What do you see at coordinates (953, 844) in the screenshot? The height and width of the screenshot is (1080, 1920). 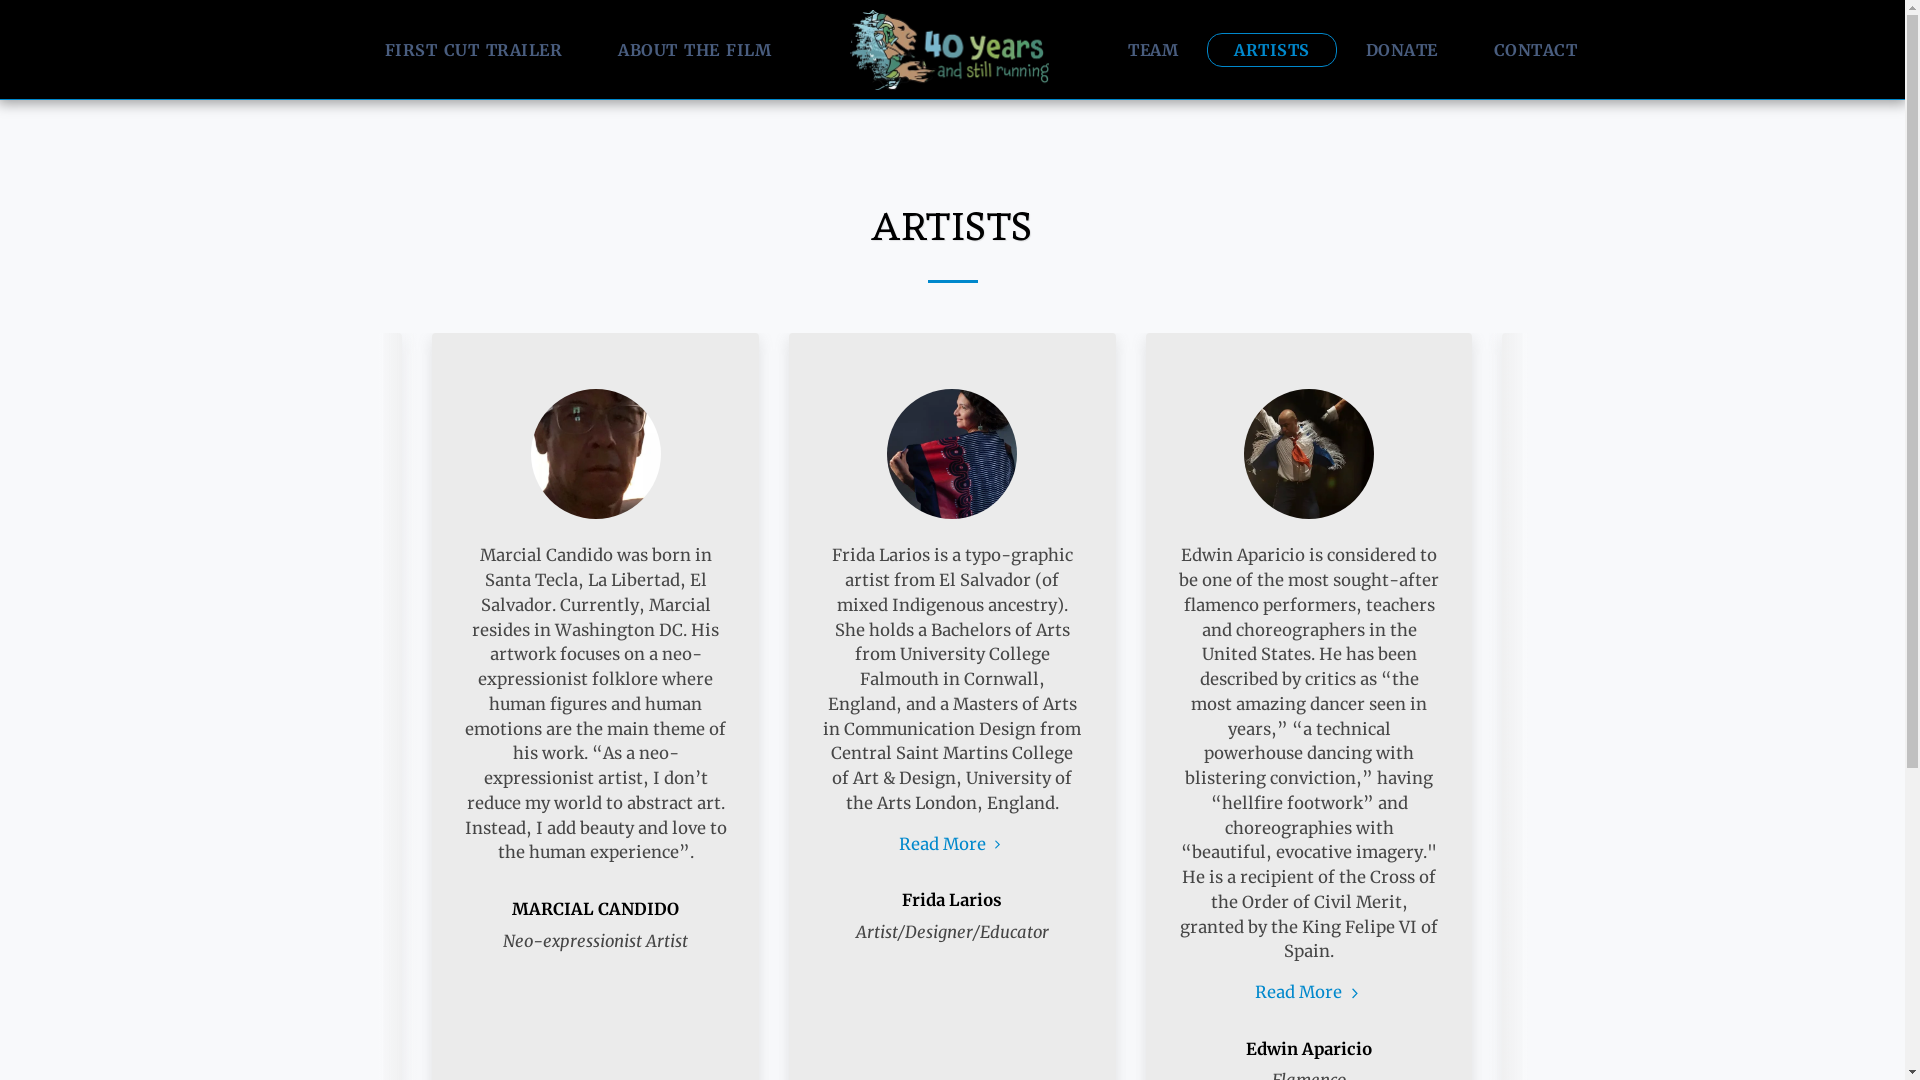 I see `Read More  ` at bounding box center [953, 844].